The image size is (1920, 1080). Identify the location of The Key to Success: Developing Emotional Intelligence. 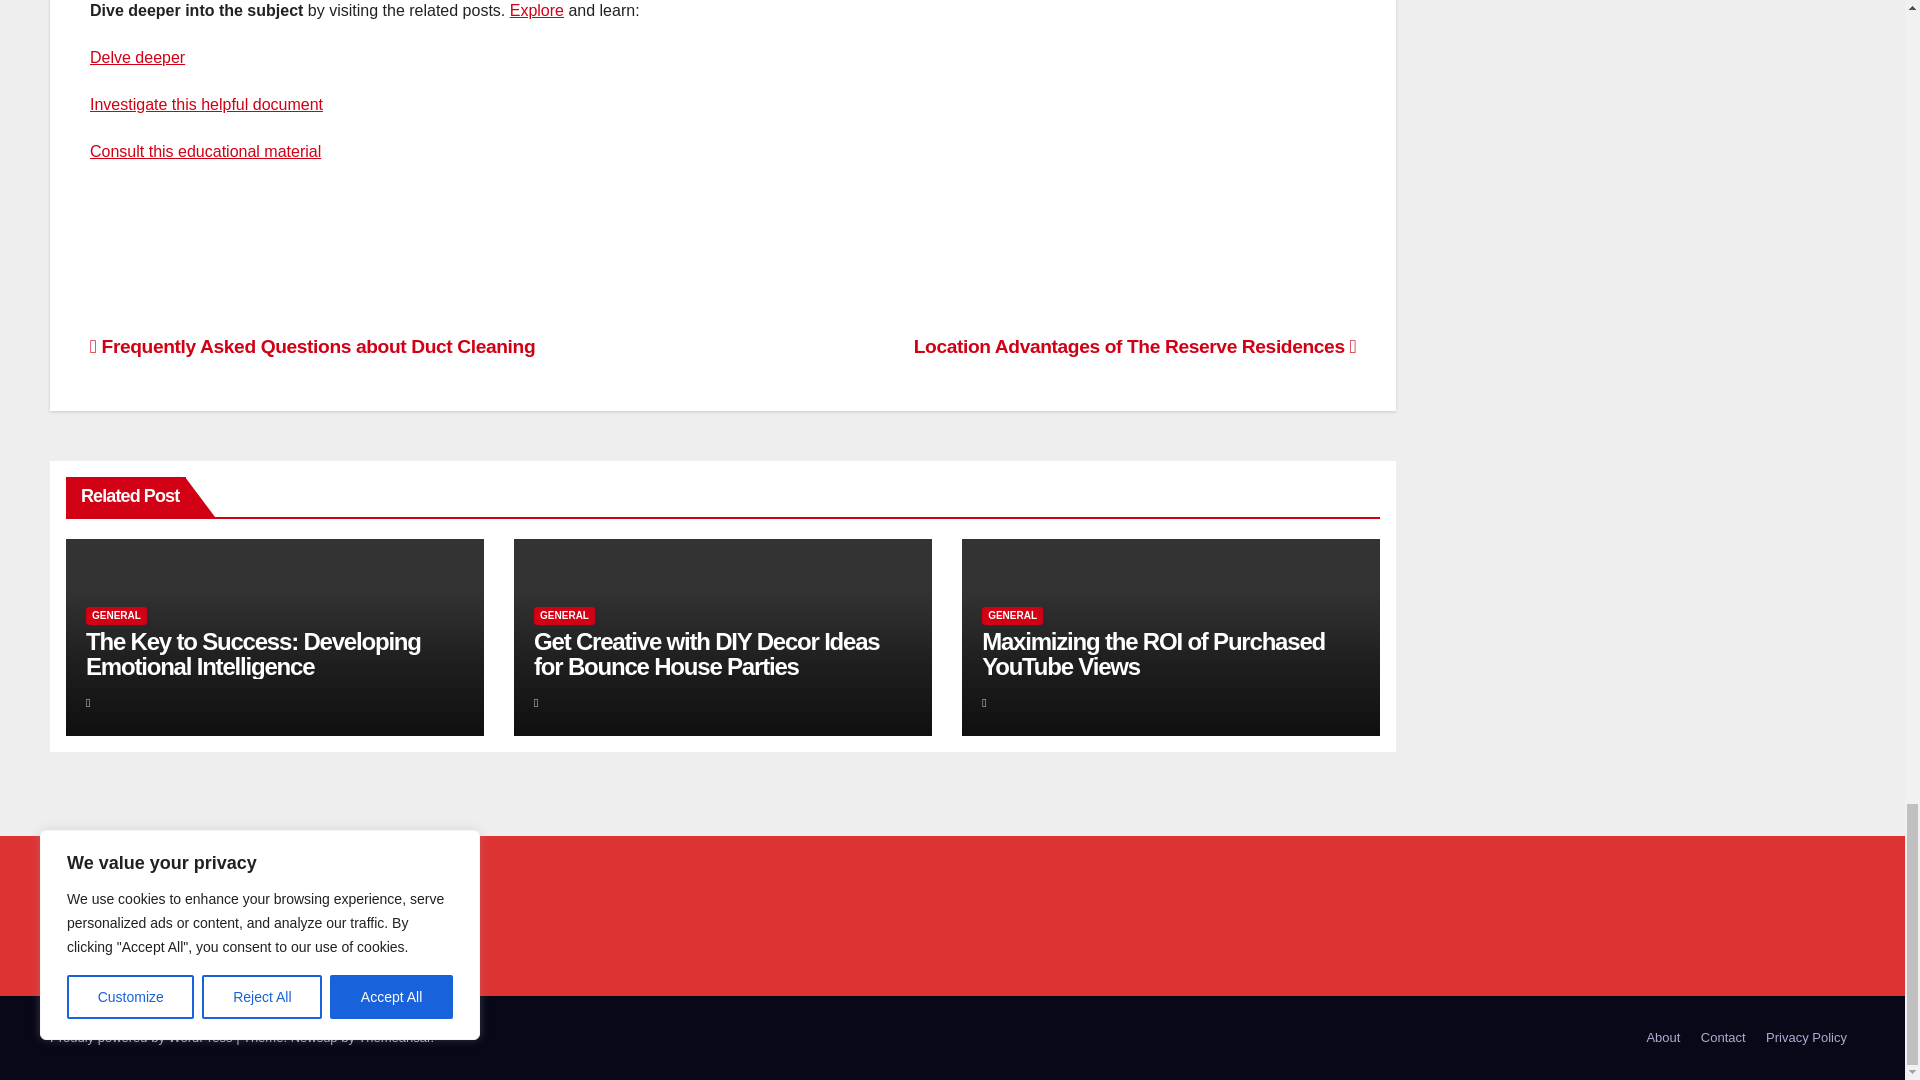
(253, 654).